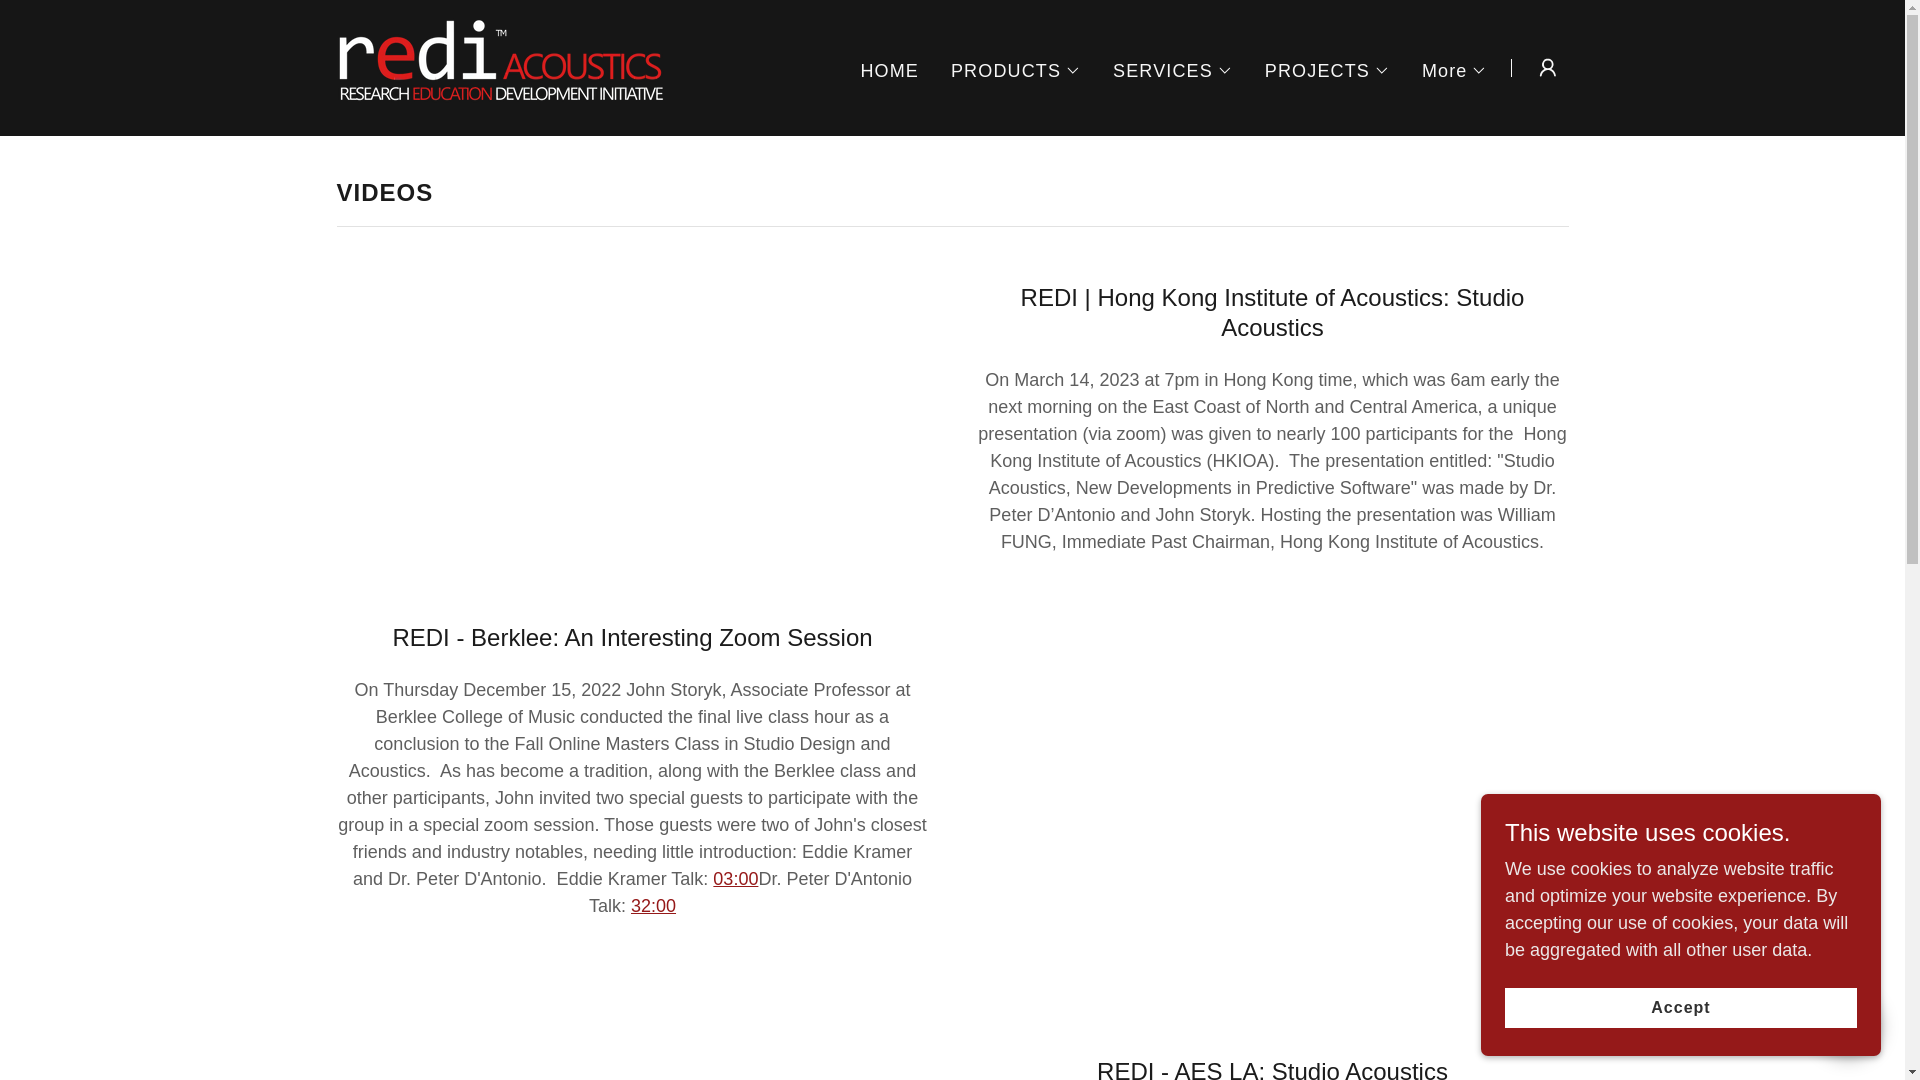 Image resolution: width=1920 pixels, height=1080 pixels. What do you see at coordinates (1328, 70) in the screenshot?
I see `PROJECTS` at bounding box center [1328, 70].